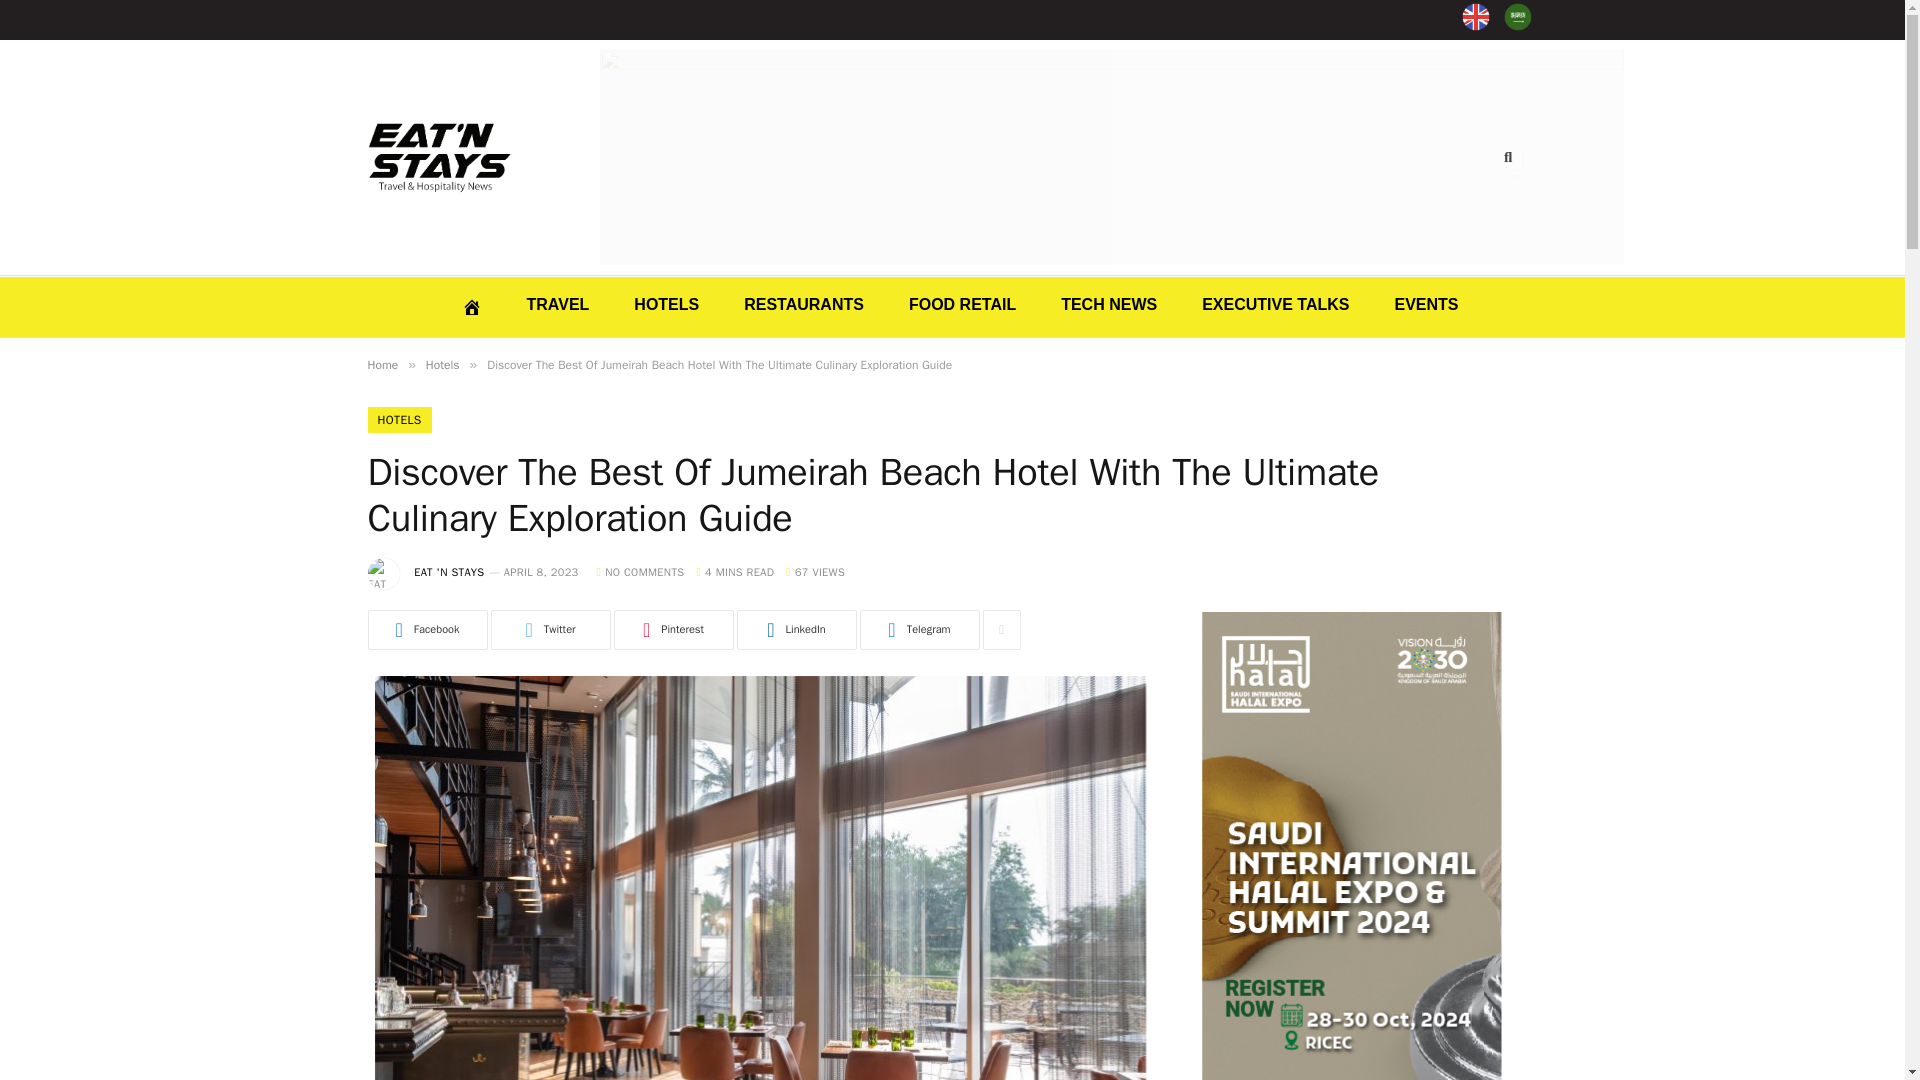  I want to click on FOOD RETAIL, so click(962, 304).